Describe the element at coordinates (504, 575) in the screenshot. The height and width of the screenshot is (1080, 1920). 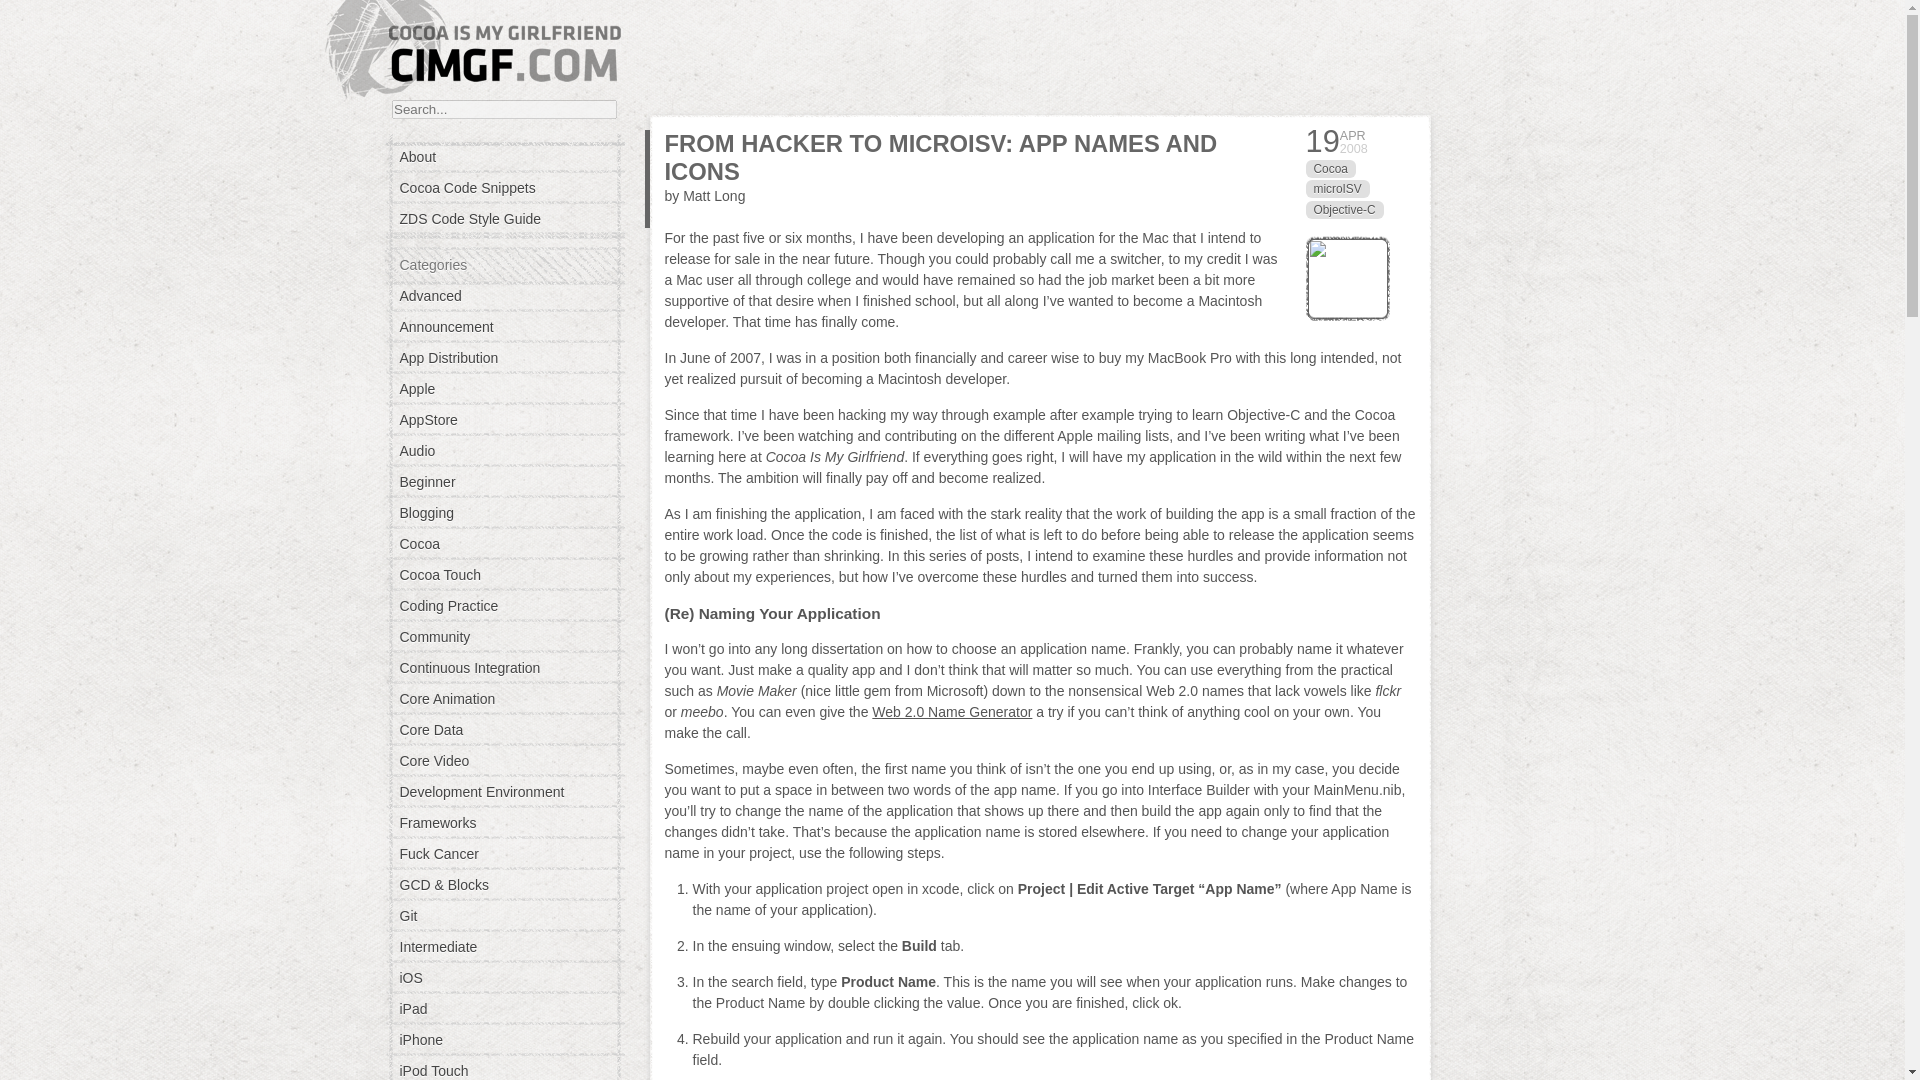
I see `Cocoa Touch` at that location.